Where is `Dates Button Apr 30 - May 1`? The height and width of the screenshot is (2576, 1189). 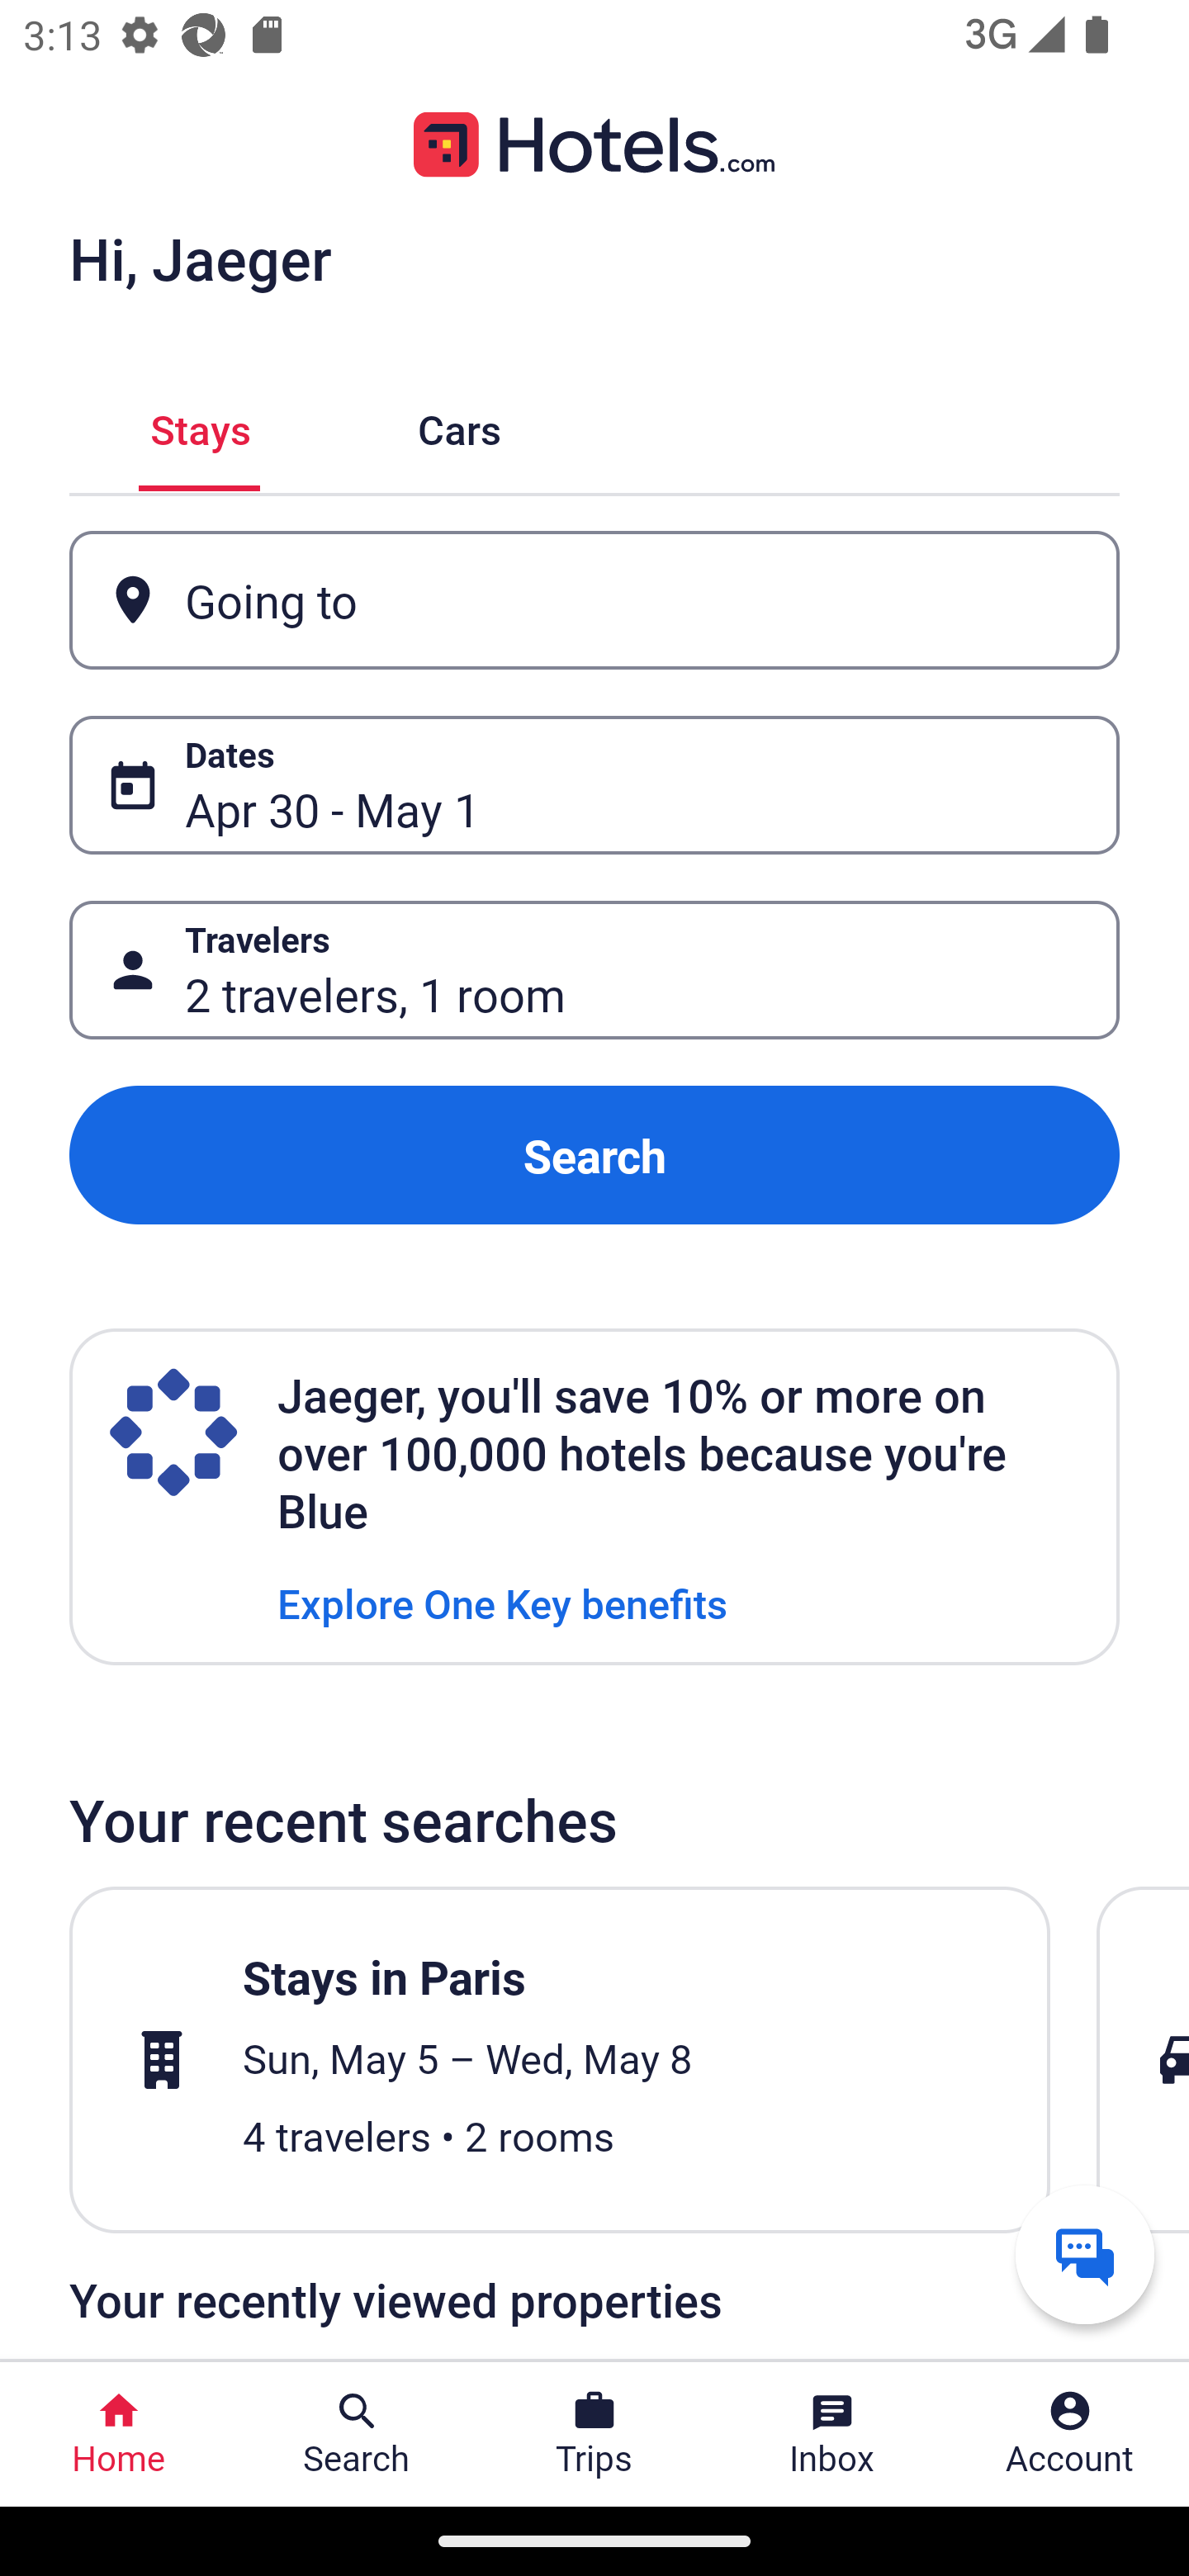
Dates Button Apr 30 - May 1 is located at coordinates (594, 785).